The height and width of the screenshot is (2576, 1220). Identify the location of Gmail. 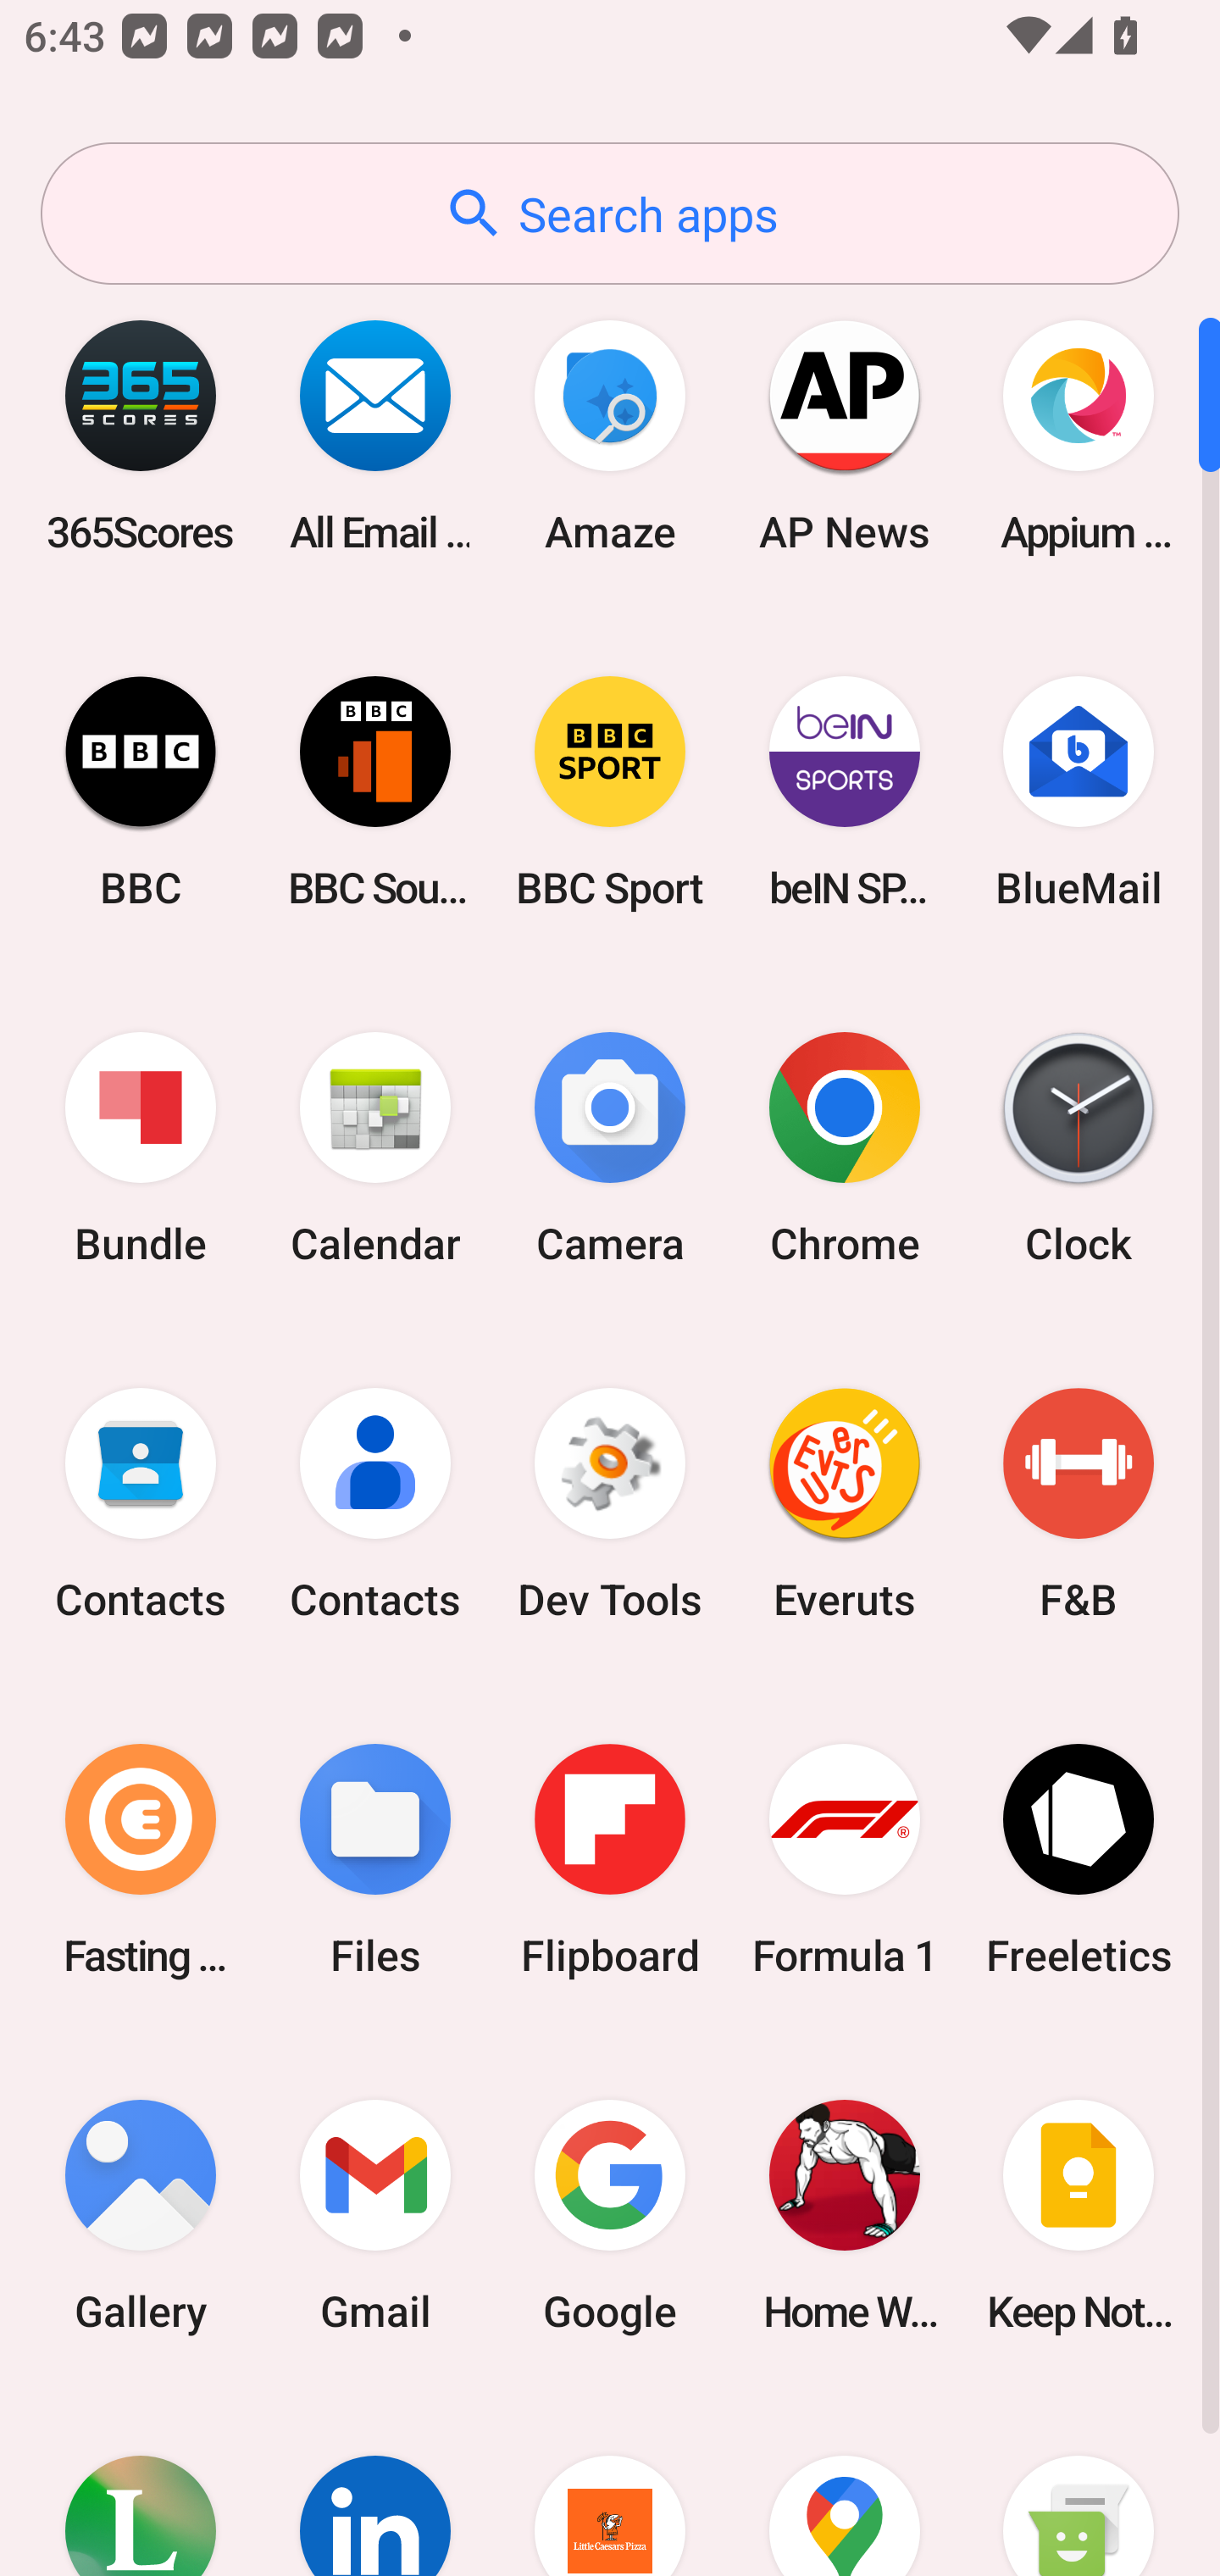
(375, 2215).